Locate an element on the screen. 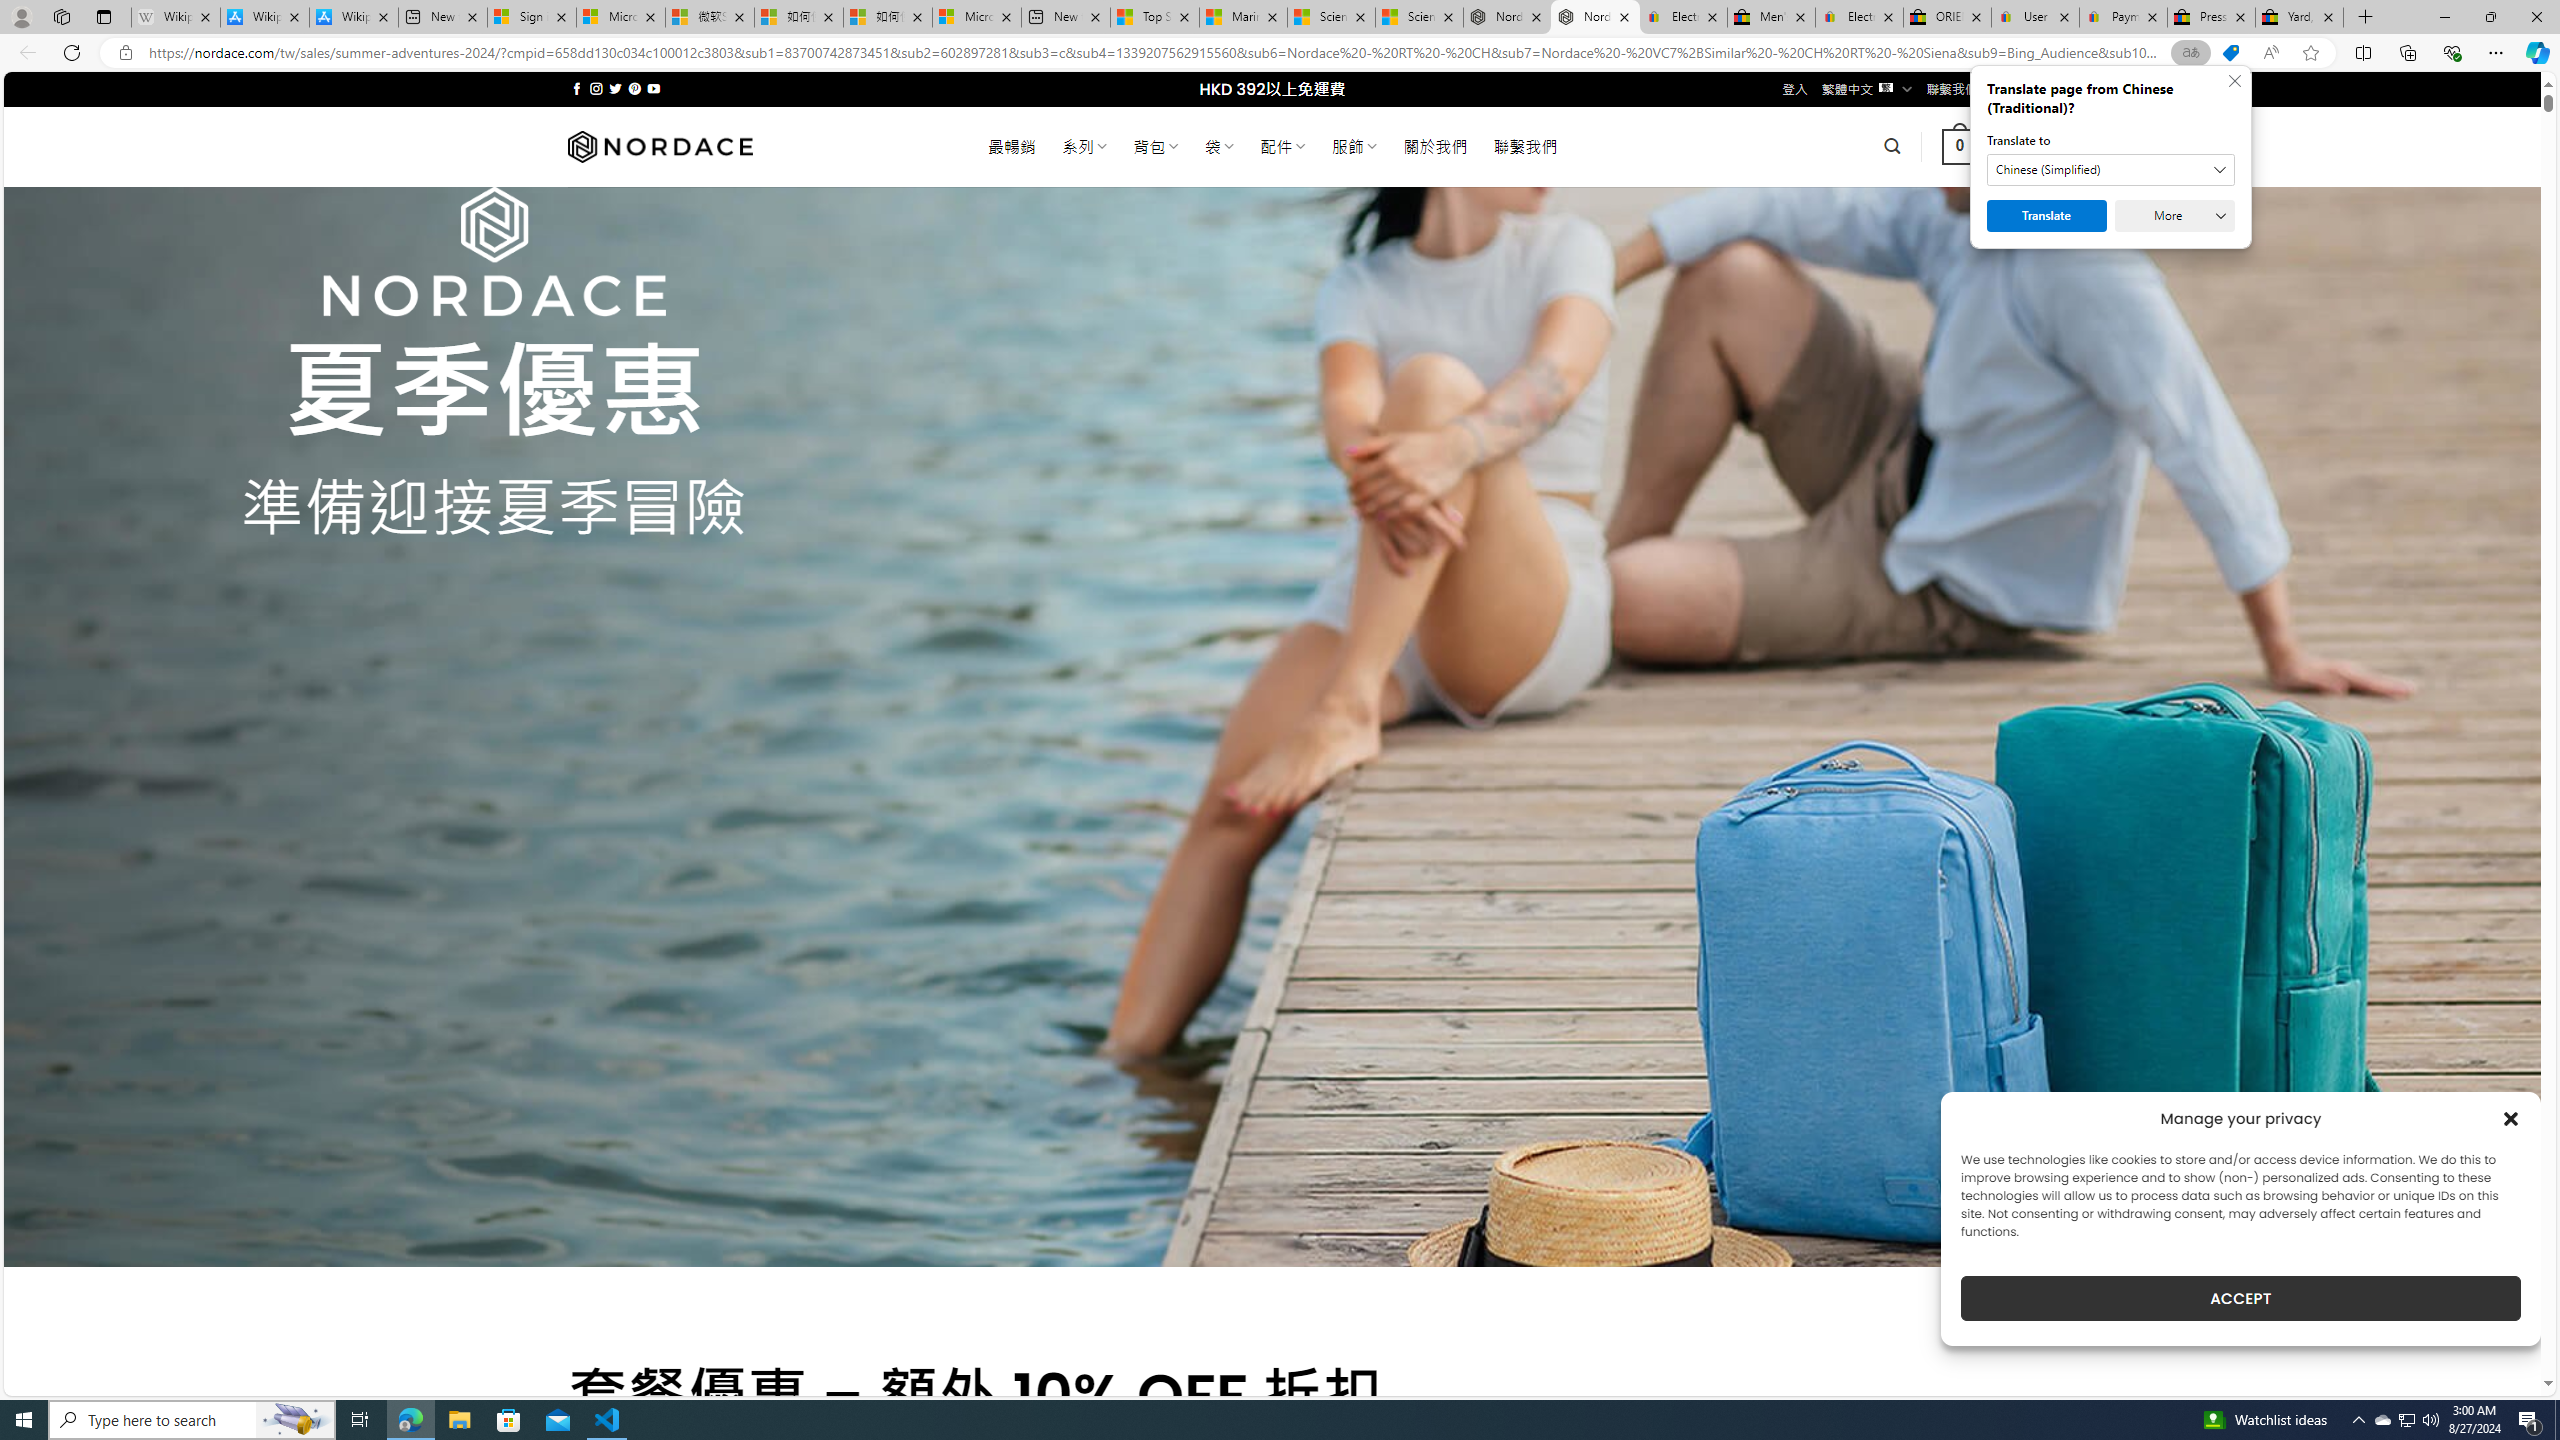  Class: cmplz-close is located at coordinates (2511, 1118).